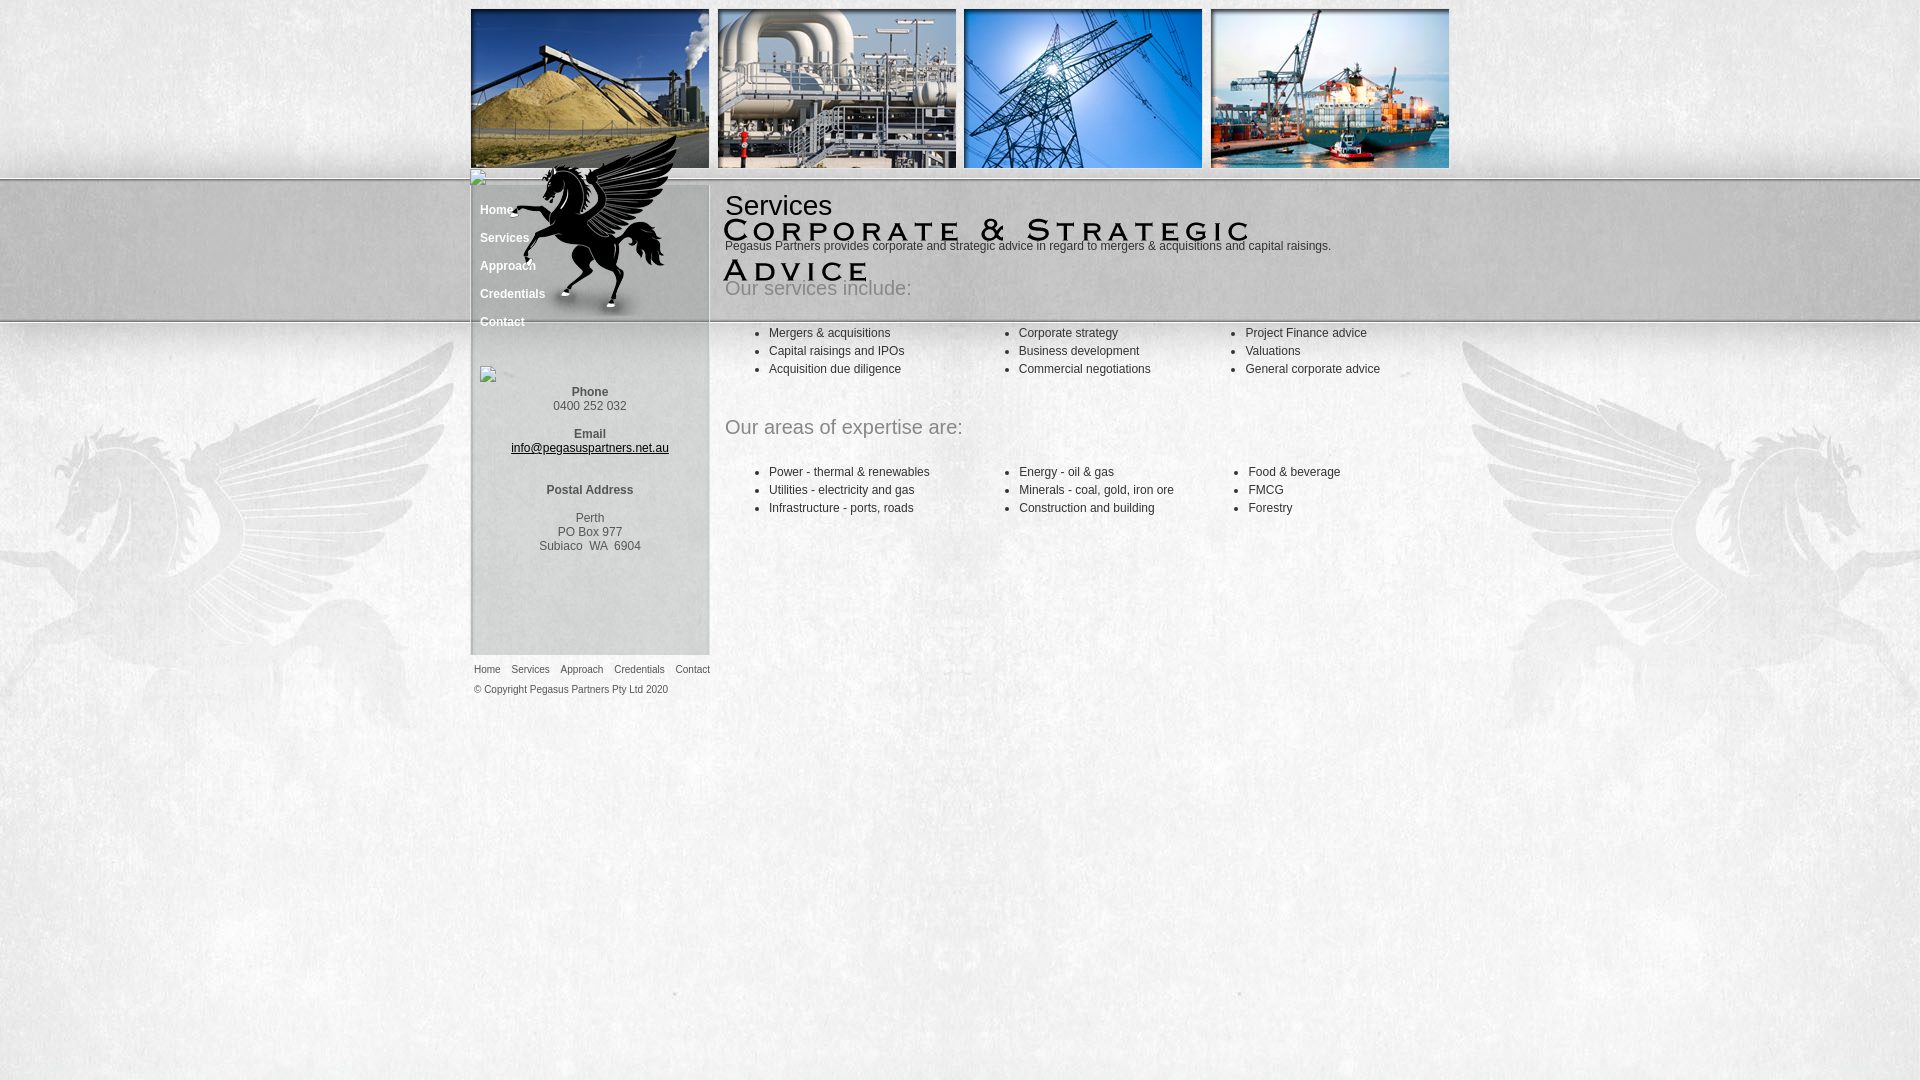 Image resolution: width=1920 pixels, height=1080 pixels. Describe the element at coordinates (590, 294) in the screenshot. I see `Credentials` at that location.